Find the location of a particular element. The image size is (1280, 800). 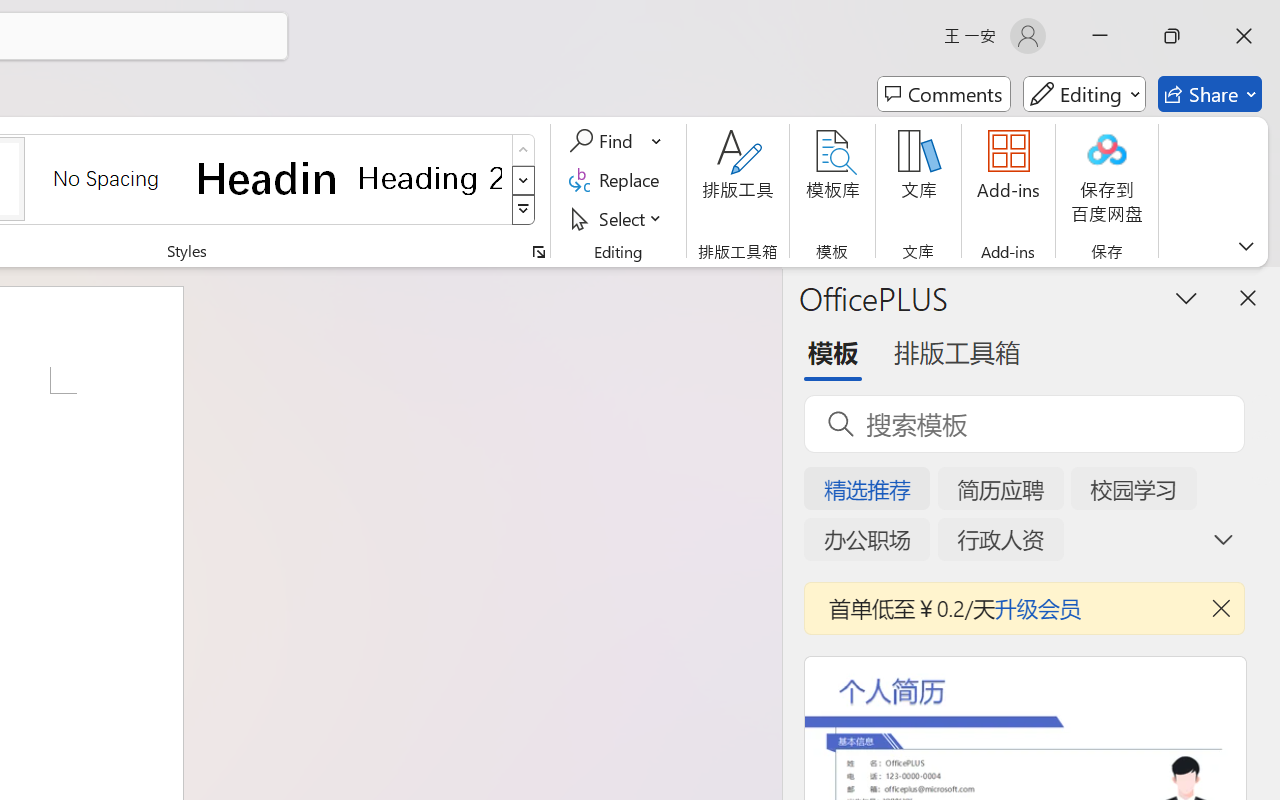

Class: NetUIImage is located at coordinates (524, 210).